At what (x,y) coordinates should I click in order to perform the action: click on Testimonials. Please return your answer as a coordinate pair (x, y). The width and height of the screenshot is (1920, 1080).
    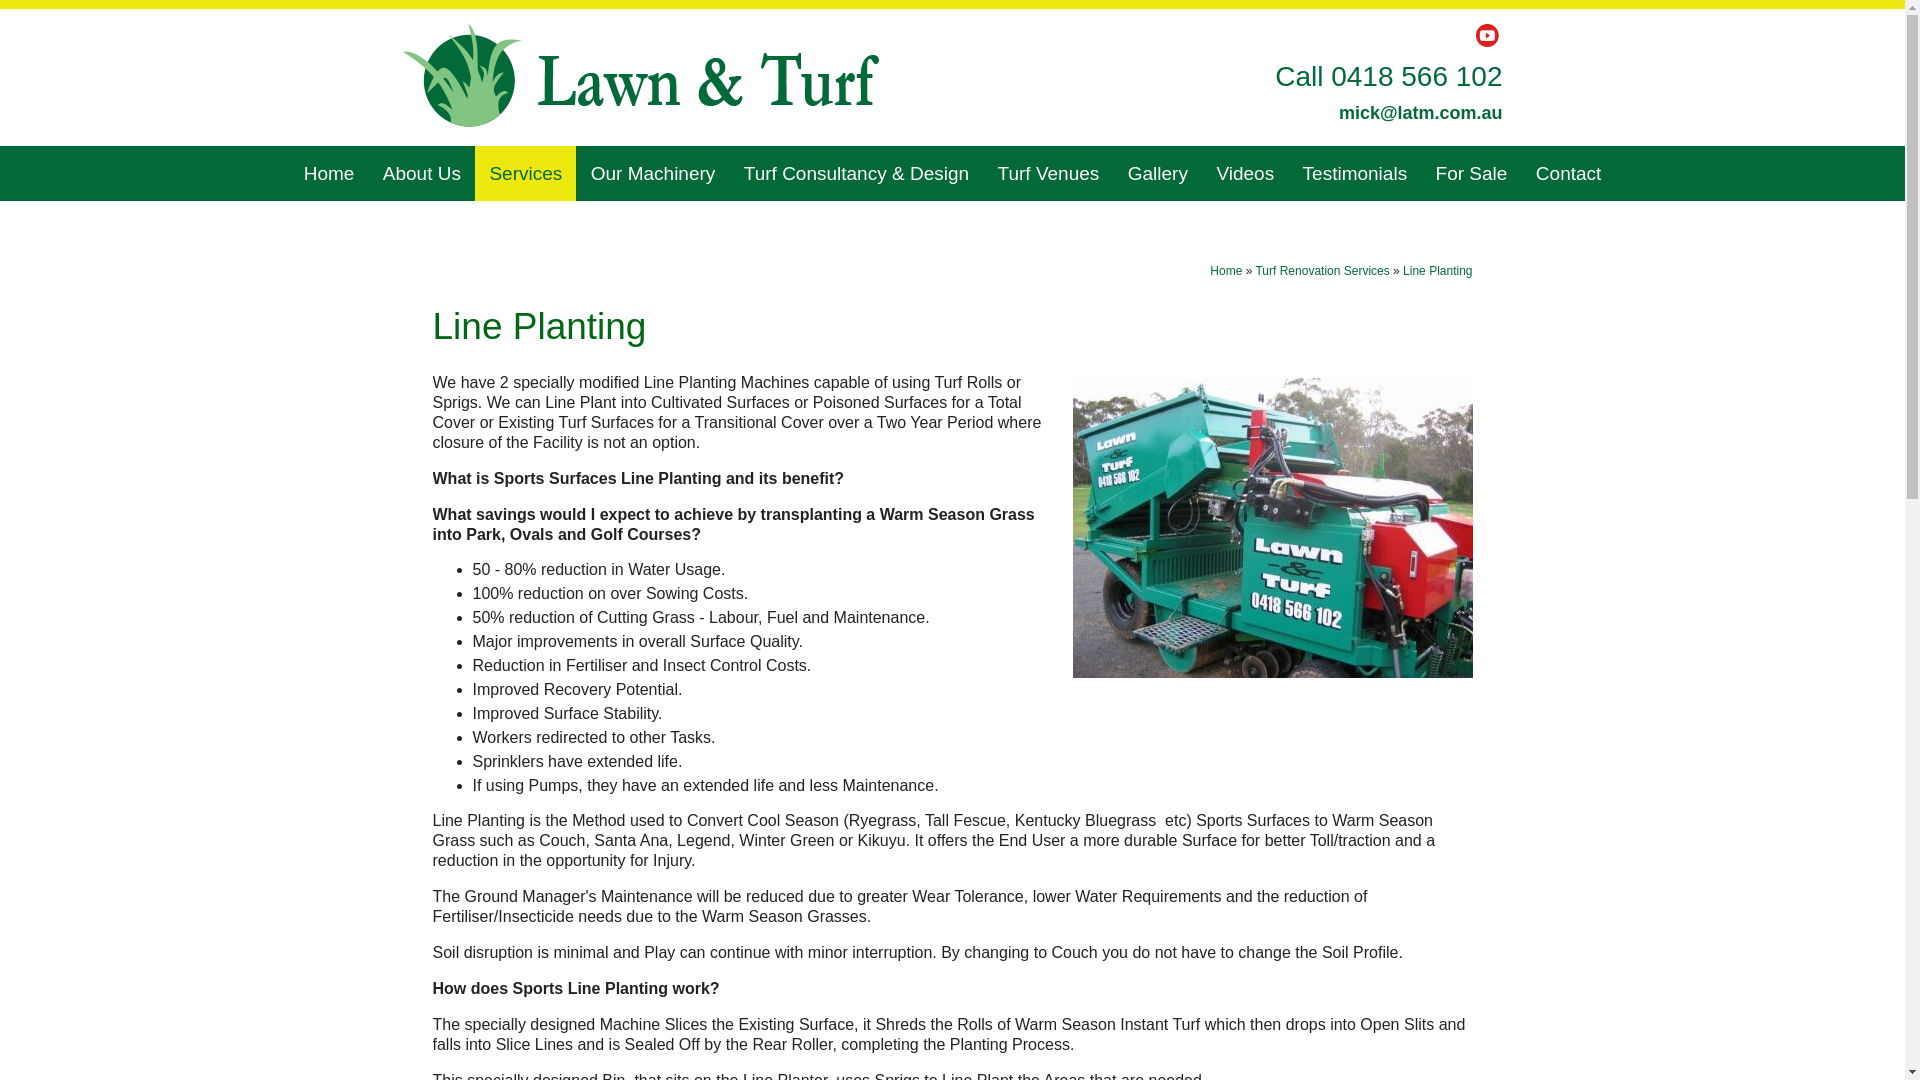
    Looking at the image, I should click on (1356, 174).